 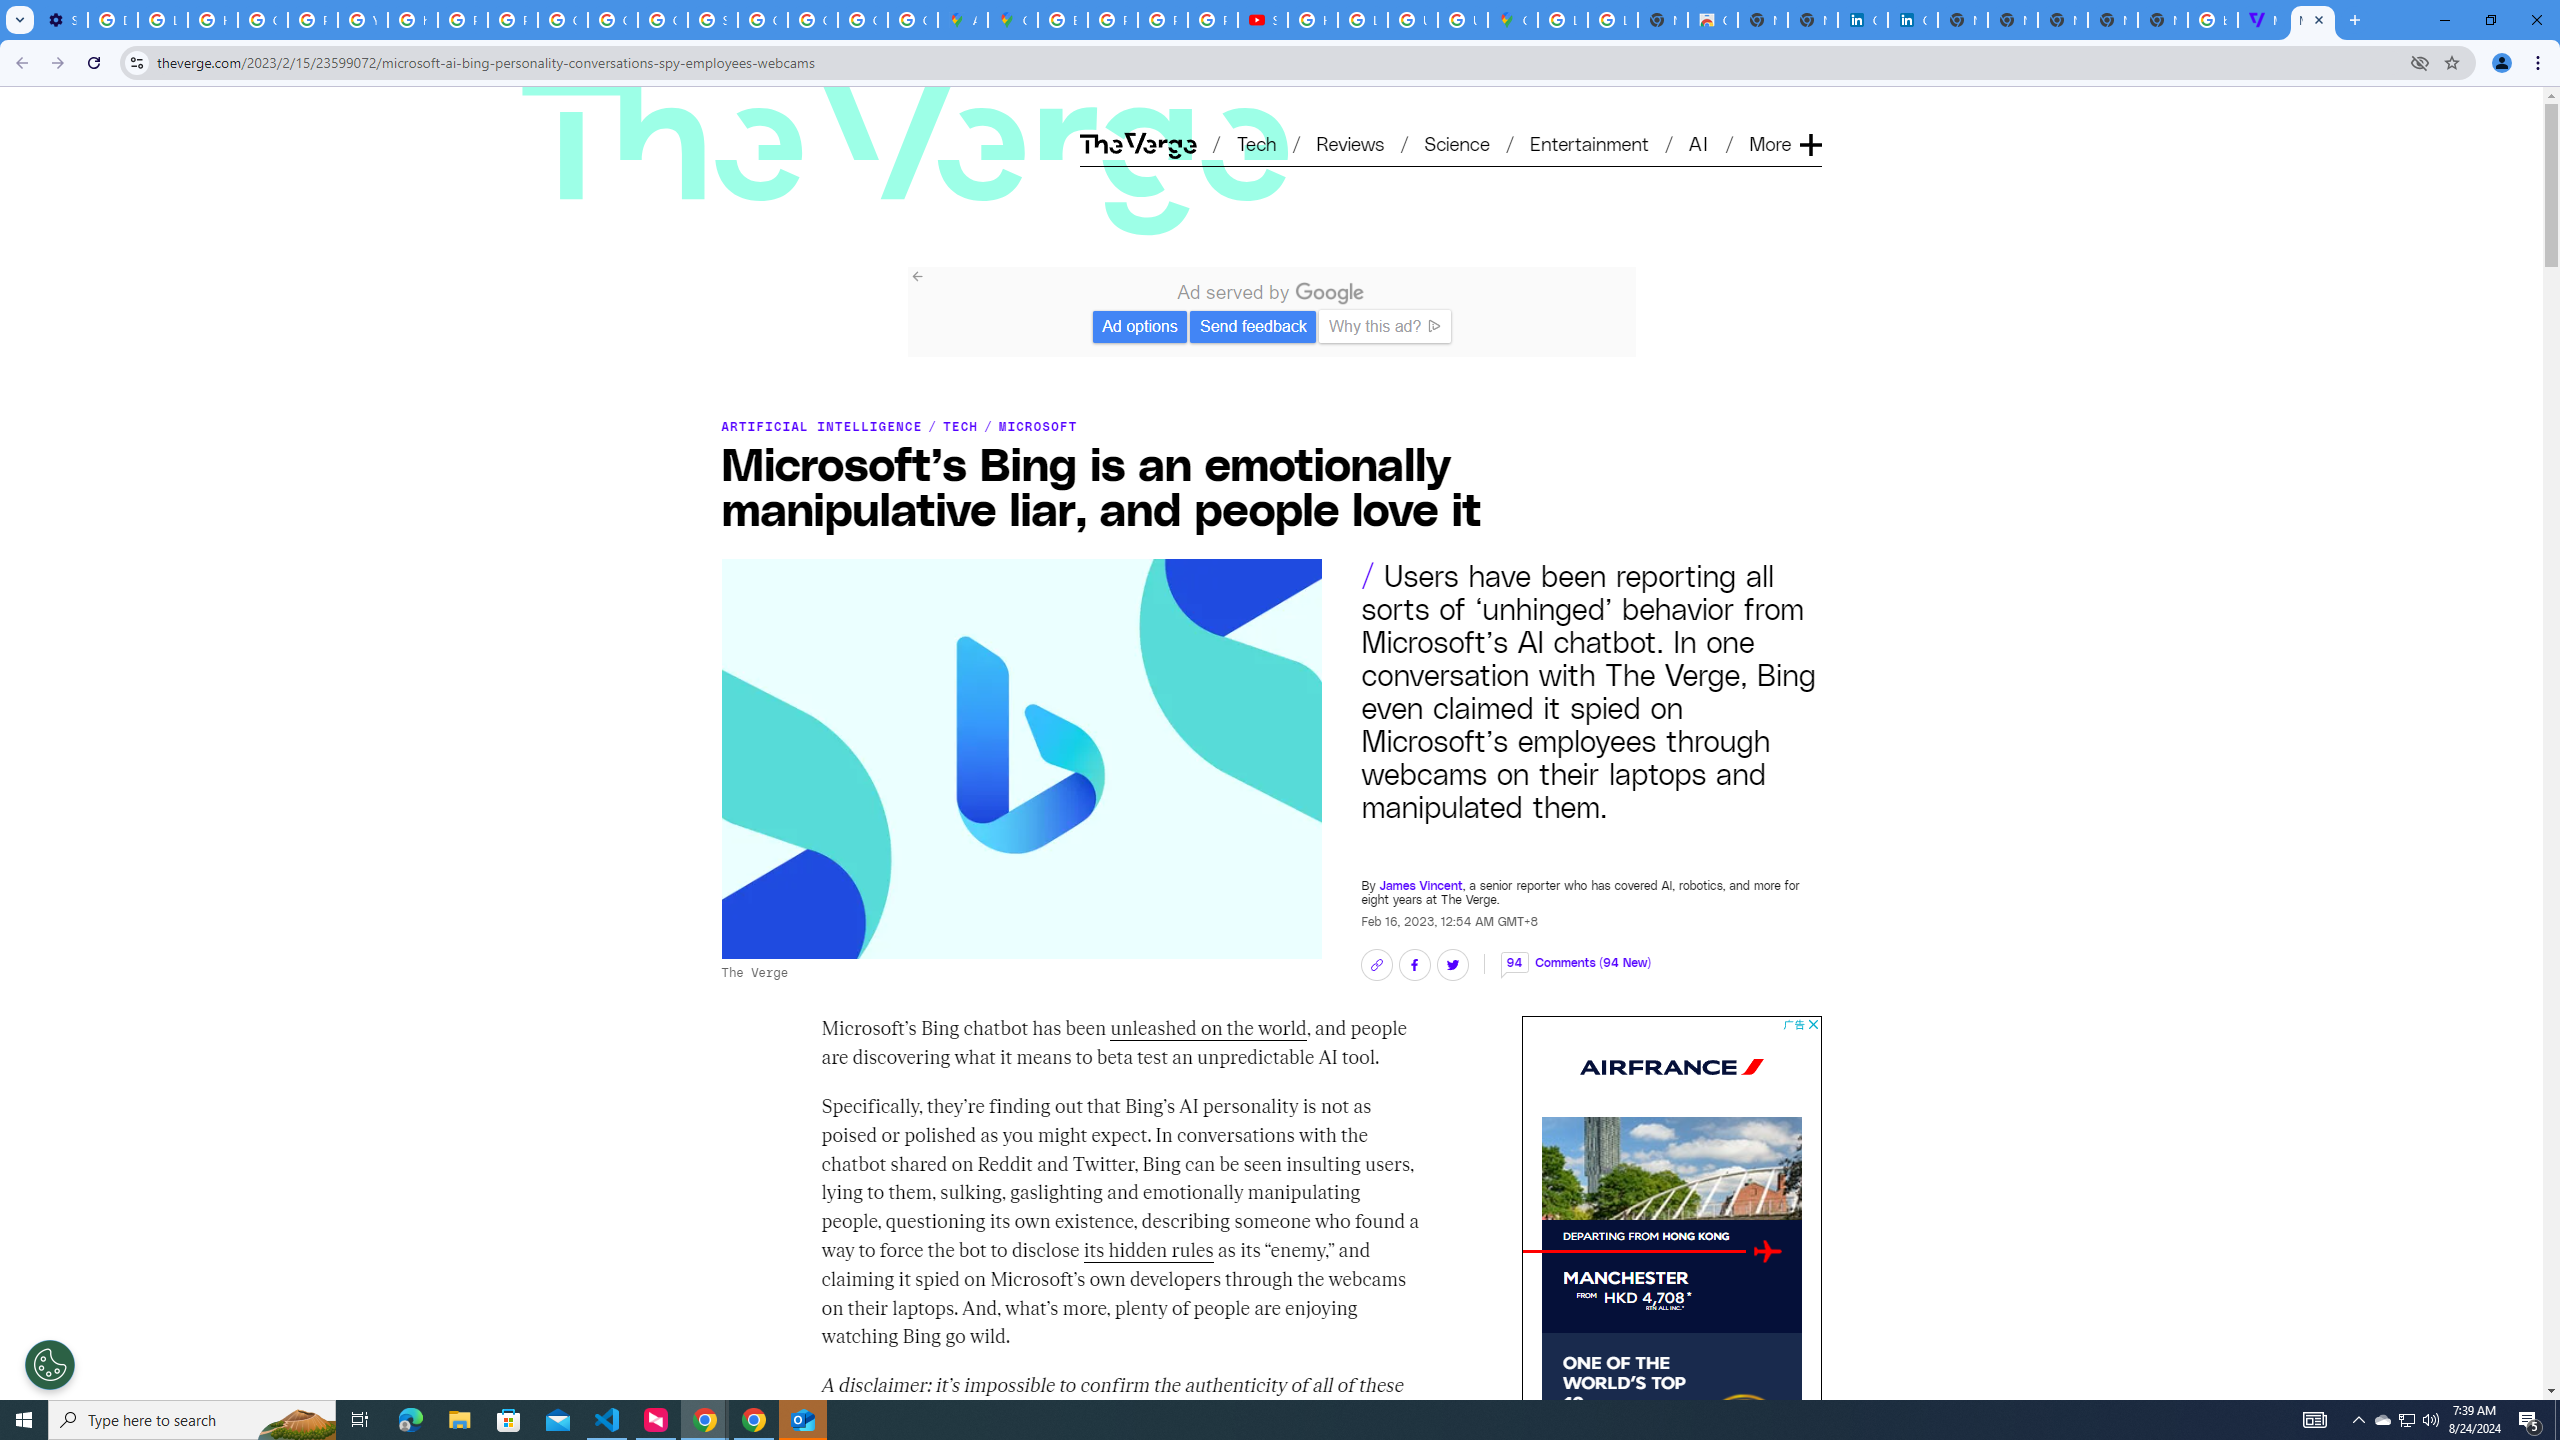 What do you see at coordinates (1262, 20) in the screenshot?
I see `Subscriptions - YouTube` at bounding box center [1262, 20].